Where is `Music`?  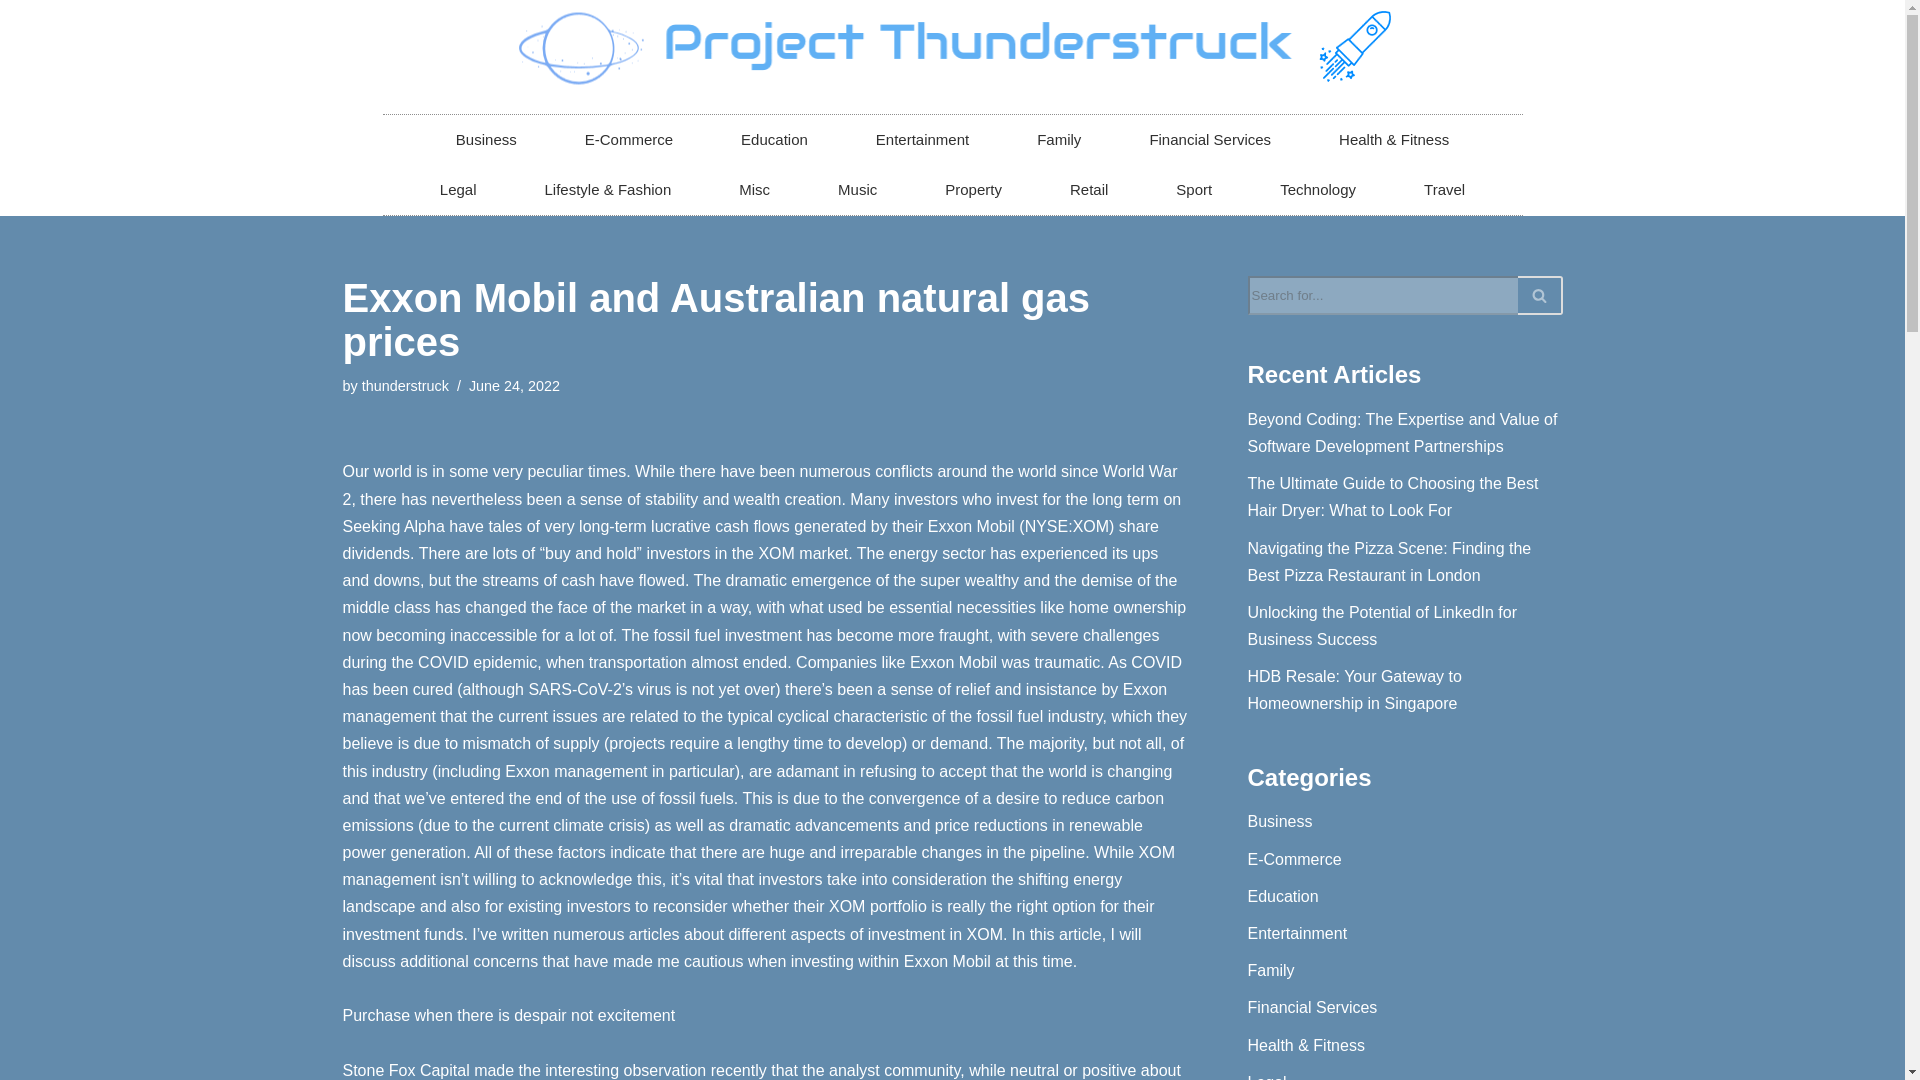 Music is located at coordinates (857, 190).